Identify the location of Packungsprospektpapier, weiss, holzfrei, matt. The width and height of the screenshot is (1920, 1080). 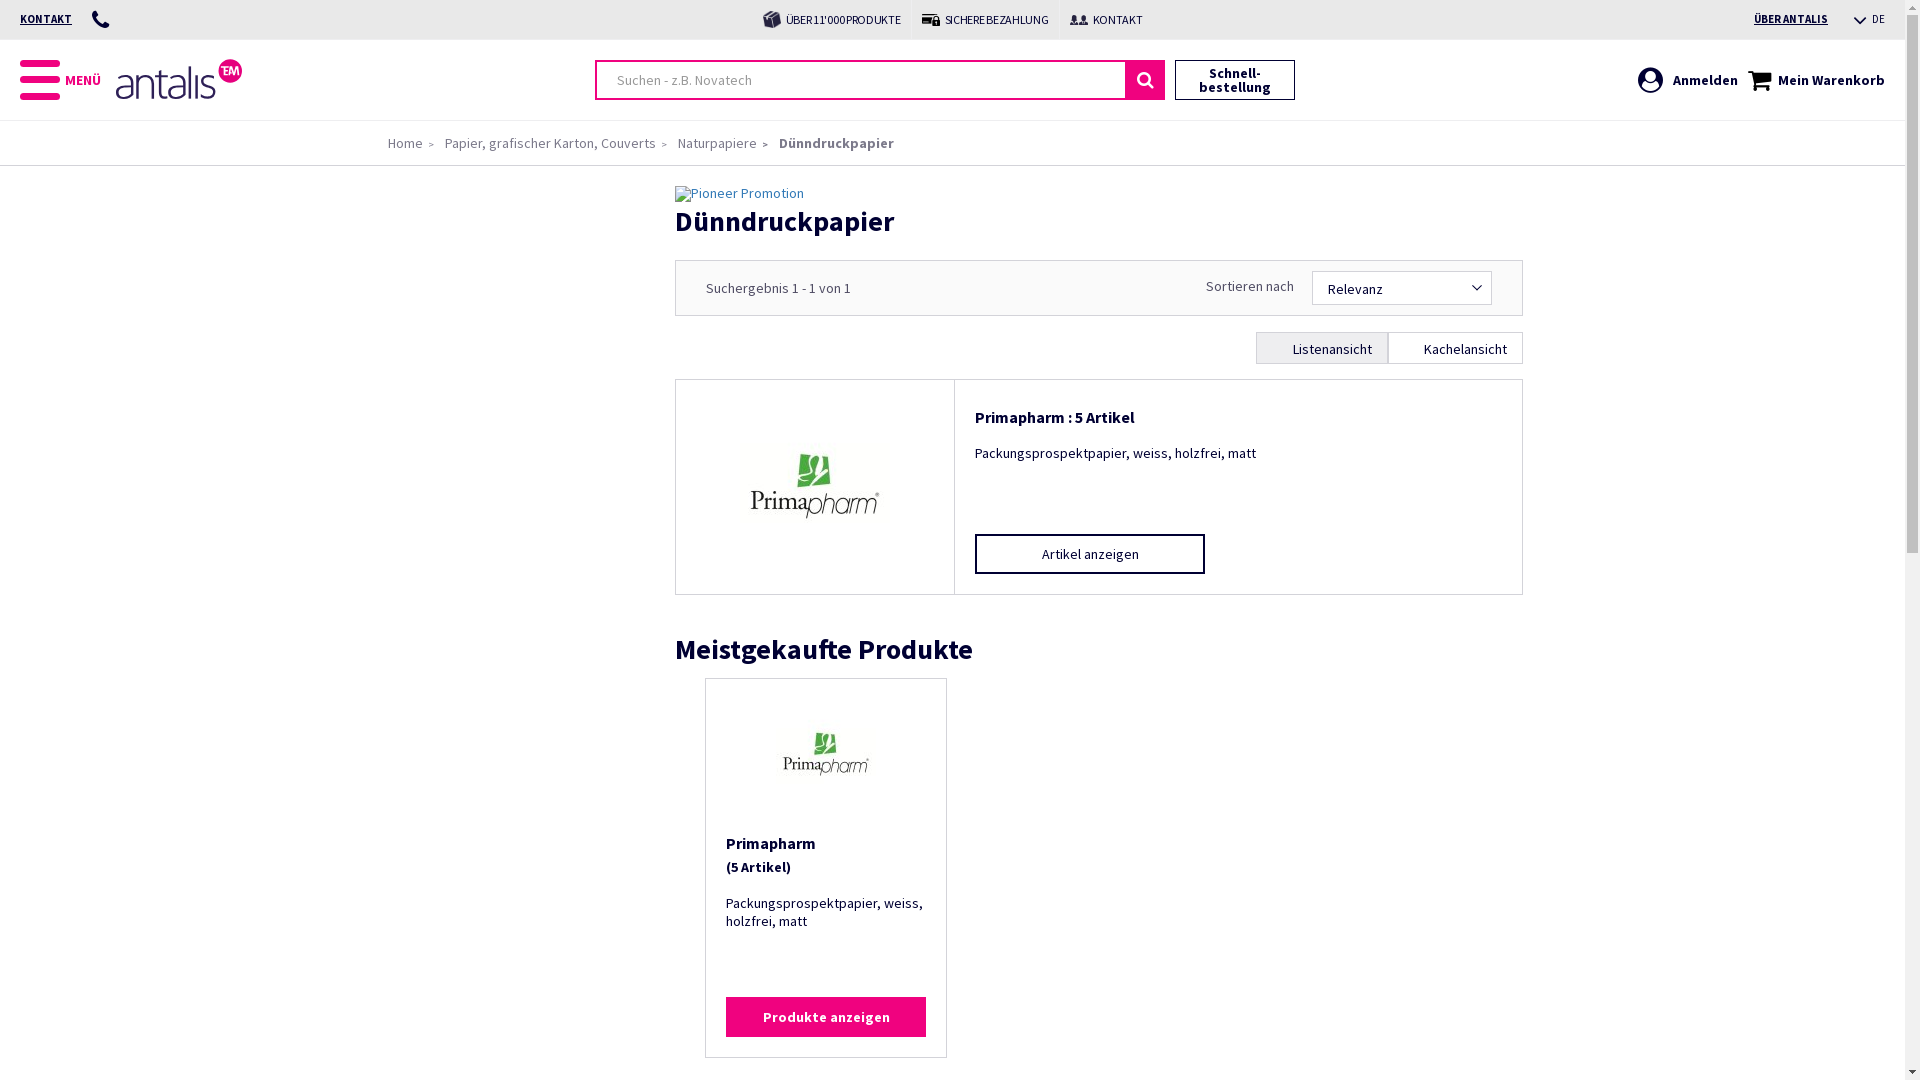
(1238, 484).